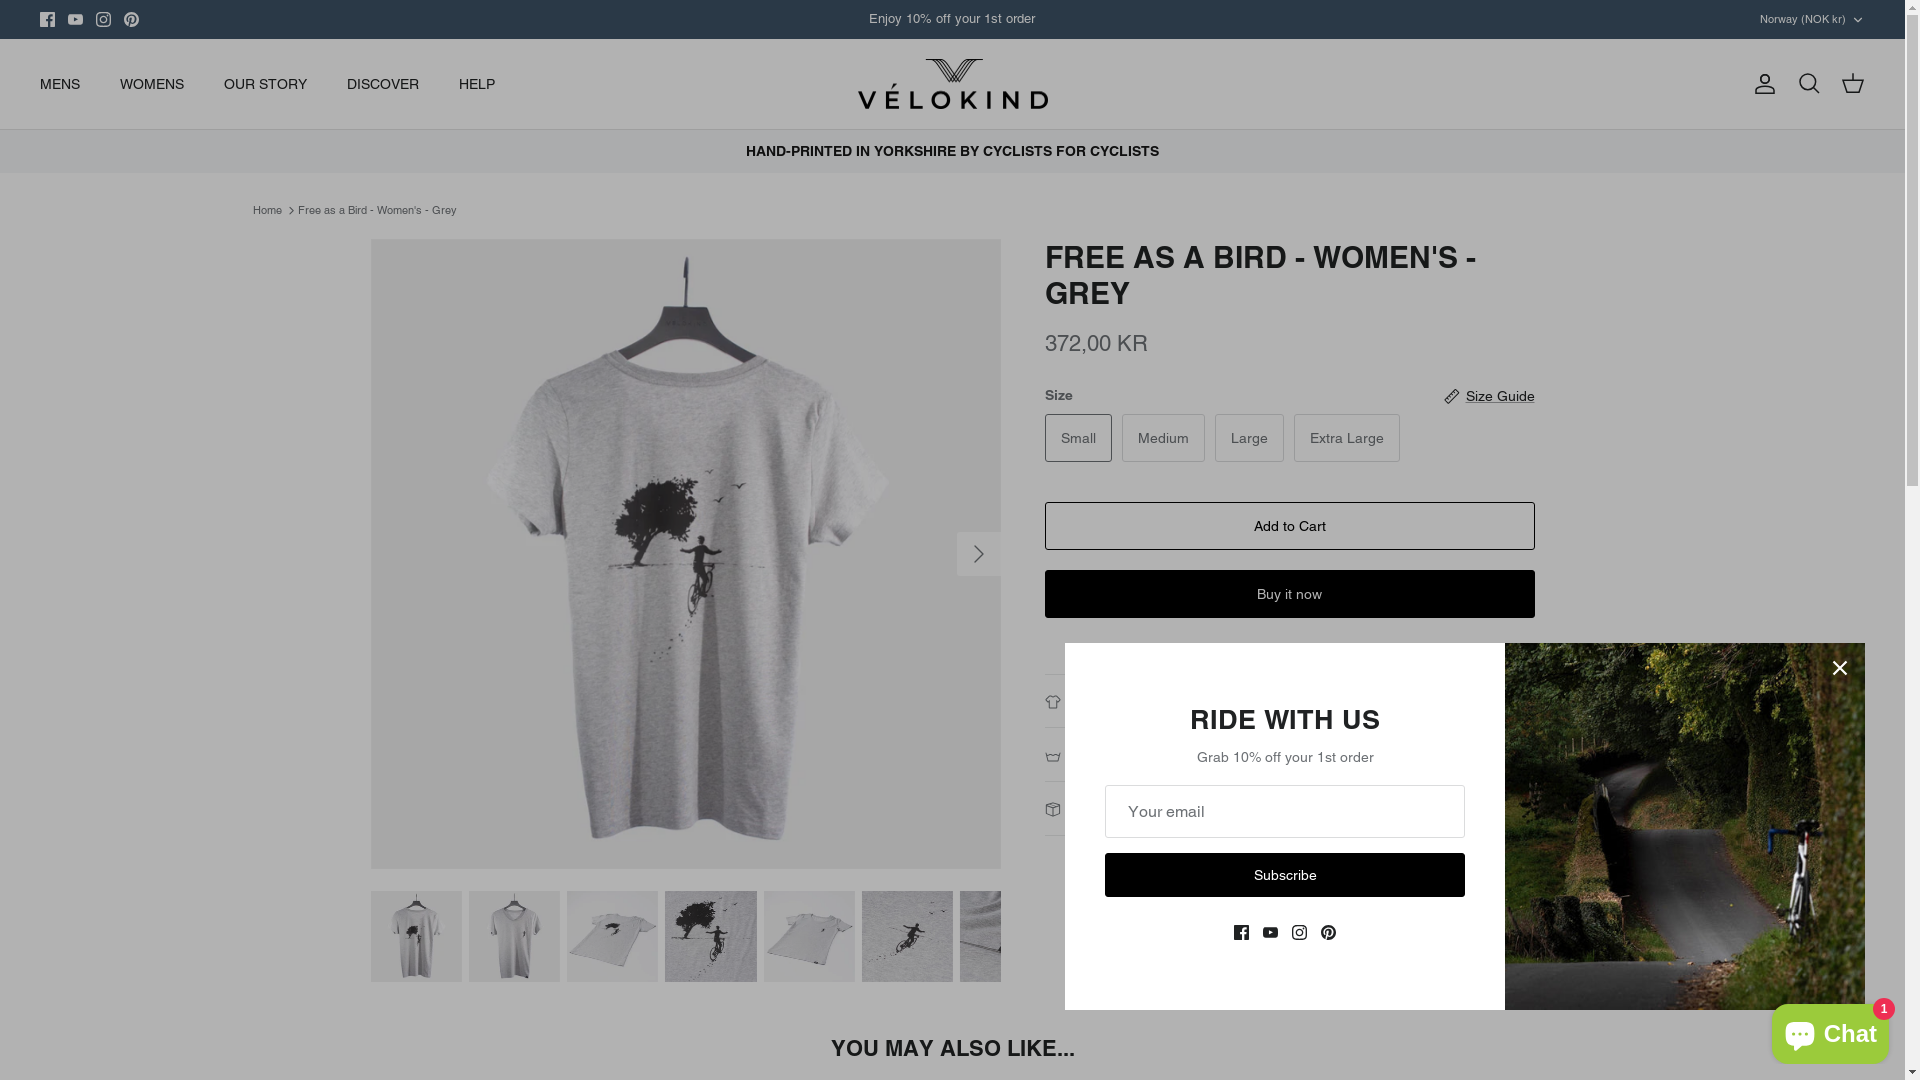  Describe the element at coordinates (266, 210) in the screenshot. I see `Home` at that location.